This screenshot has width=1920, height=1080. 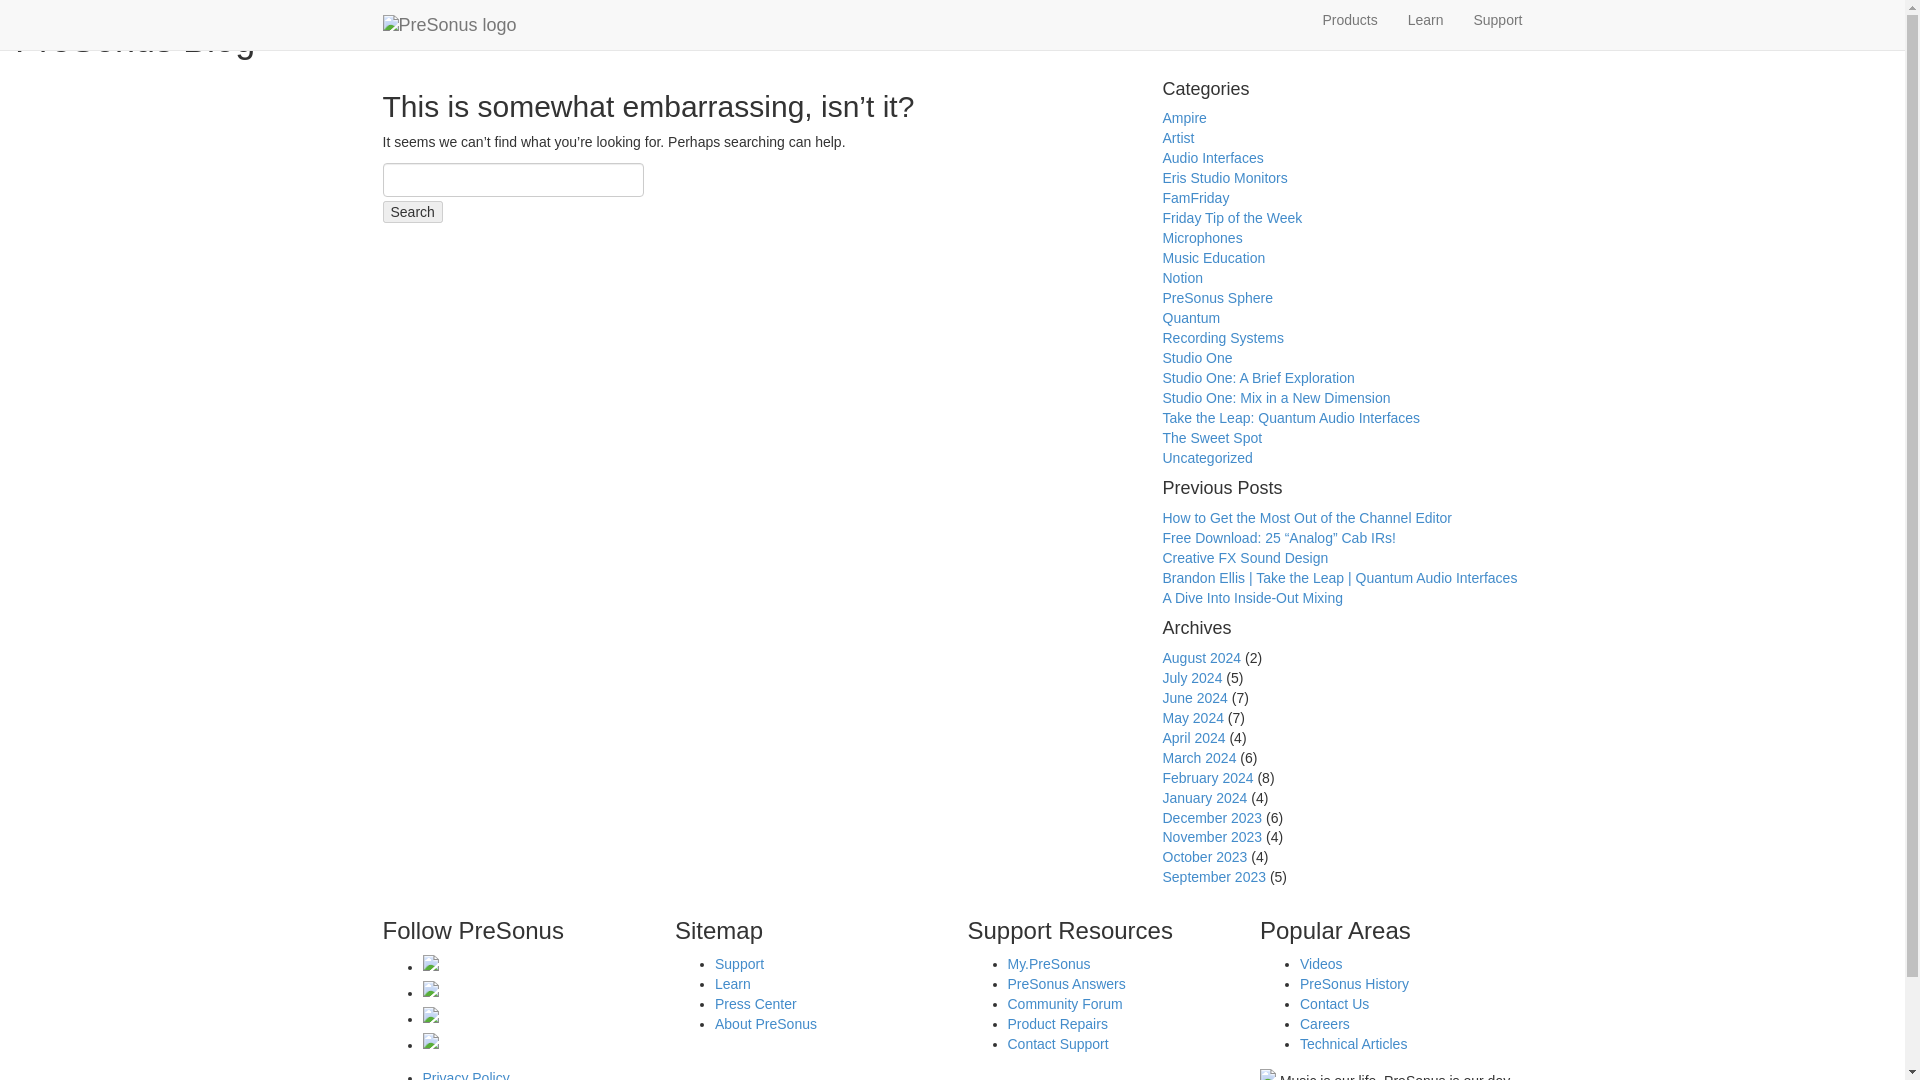 I want to click on Notion, so click(x=1181, y=278).